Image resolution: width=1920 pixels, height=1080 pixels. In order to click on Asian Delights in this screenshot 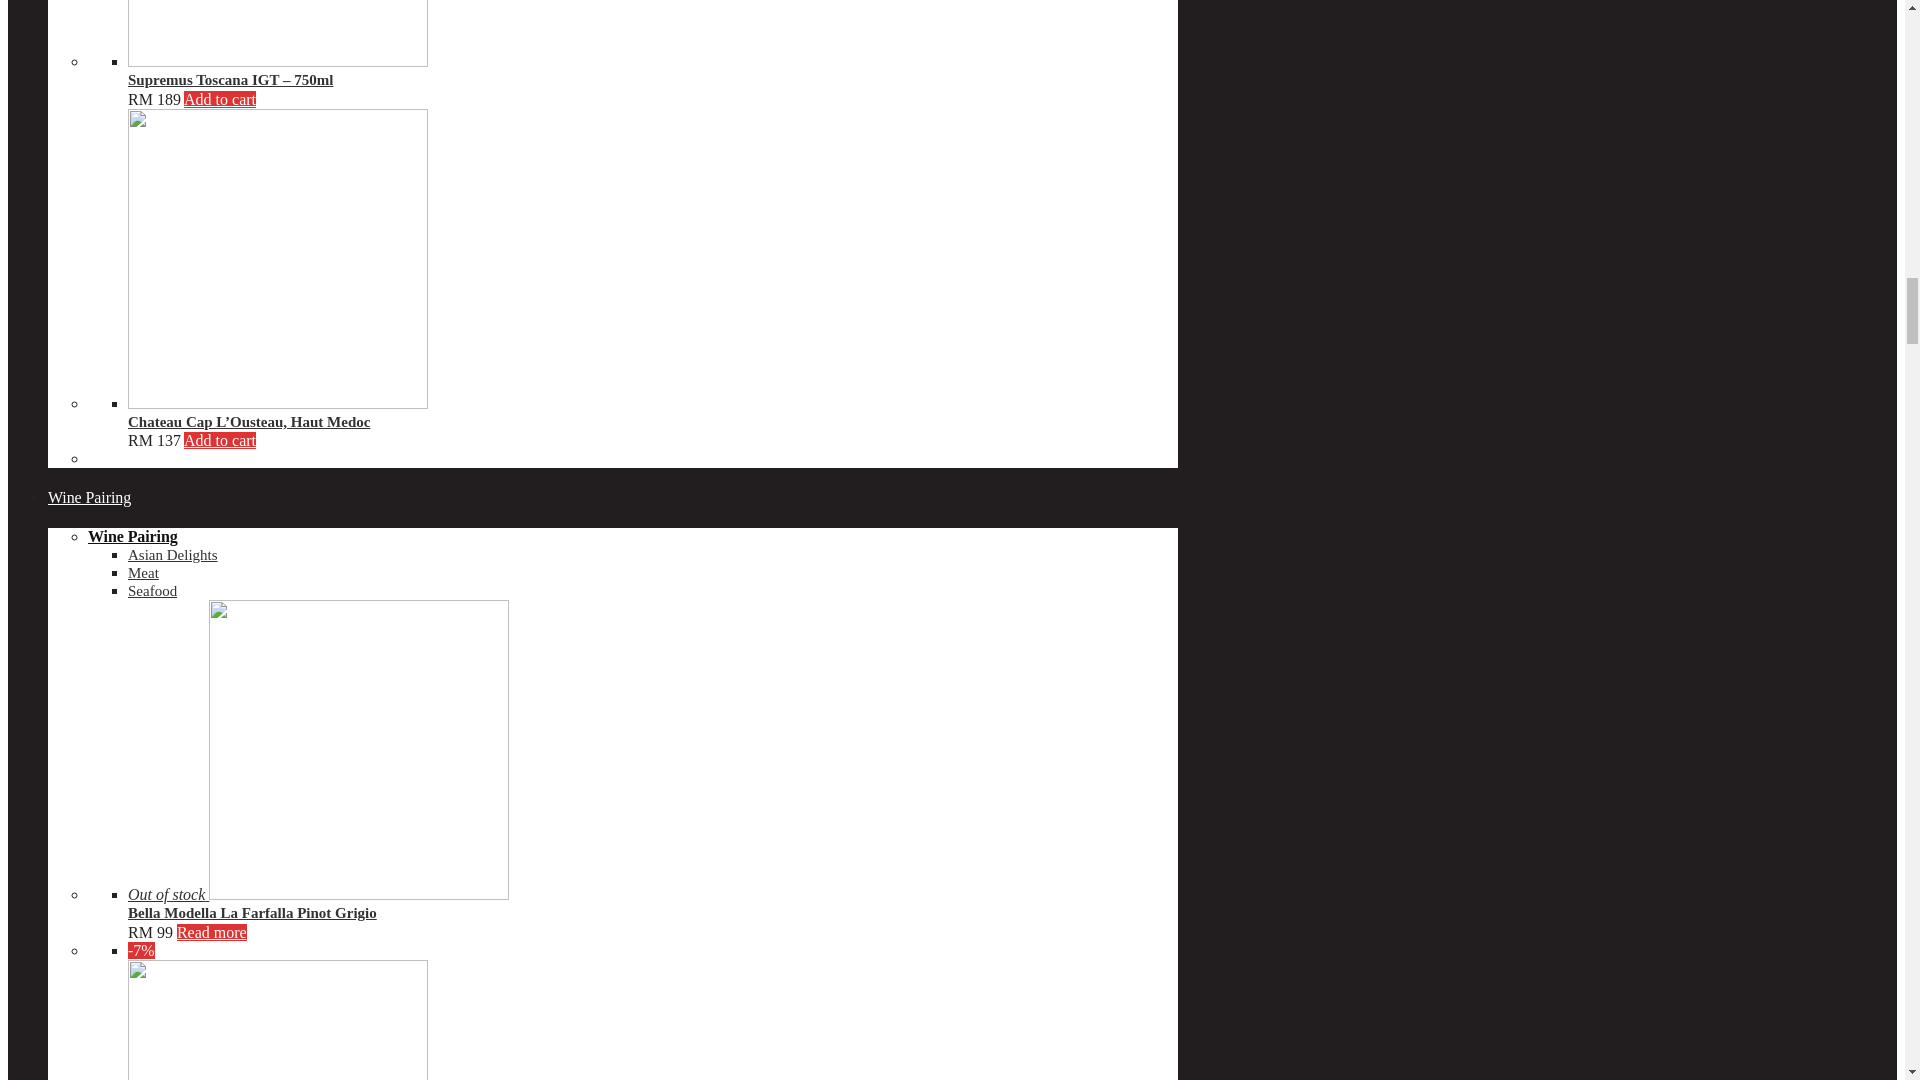, I will do `click(173, 554)`.